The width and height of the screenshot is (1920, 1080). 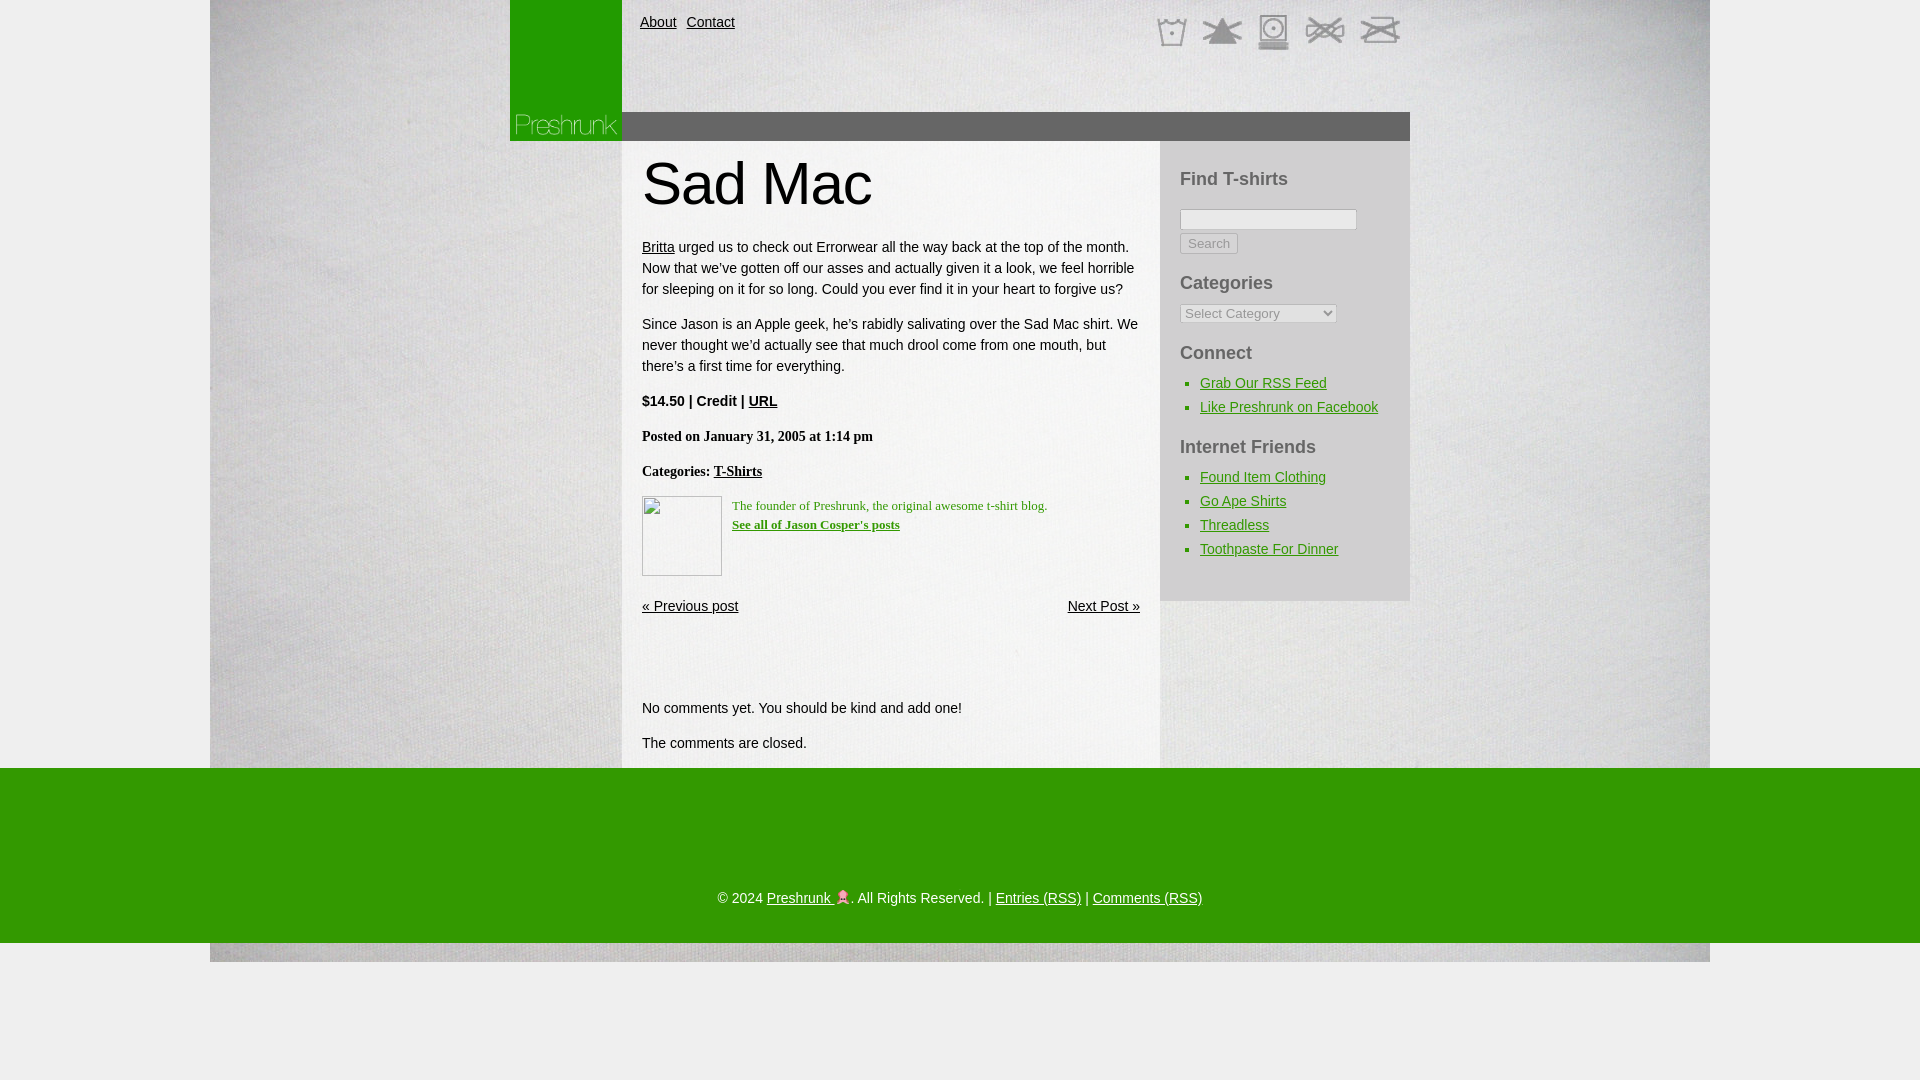 What do you see at coordinates (658, 246) in the screenshot?
I see `Britta` at bounding box center [658, 246].